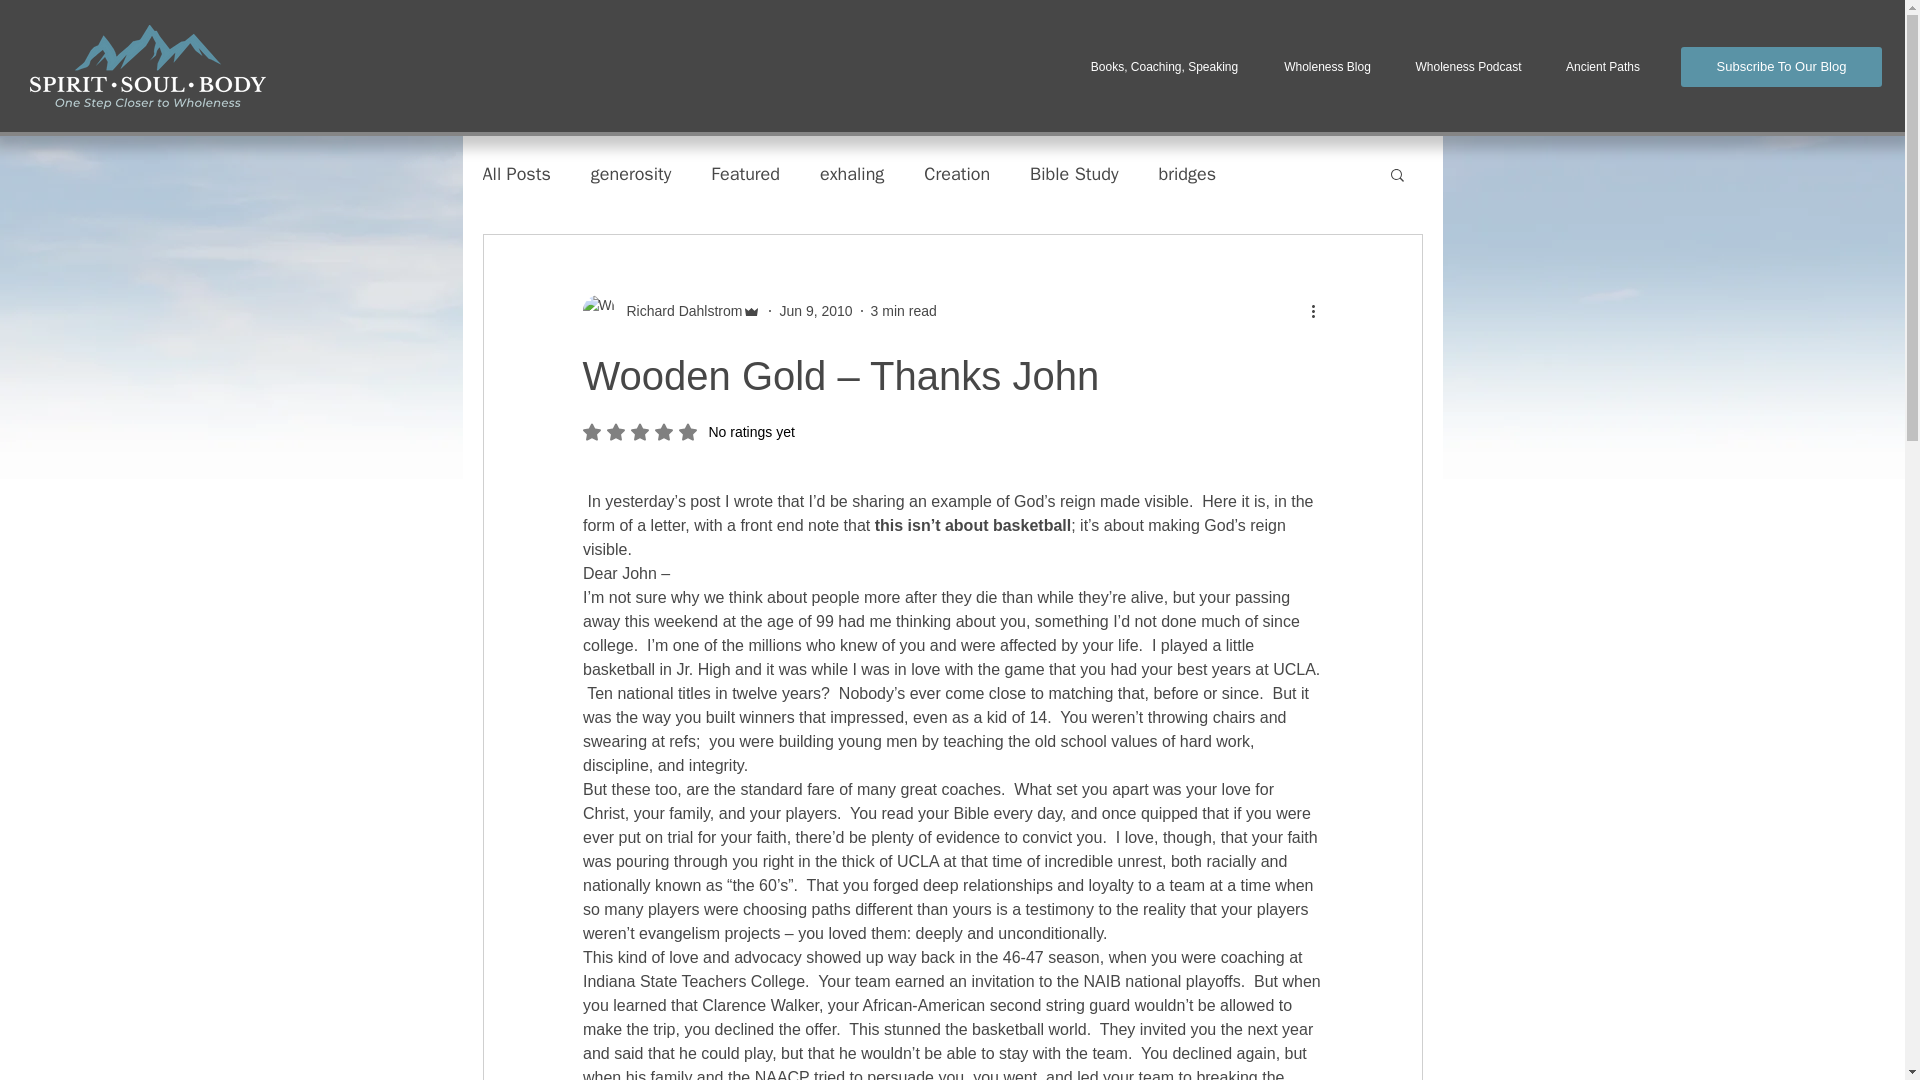  What do you see at coordinates (1164, 67) in the screenshot?
I see `Books, Coaching, Speaking` at bounding box center [1164, 67].